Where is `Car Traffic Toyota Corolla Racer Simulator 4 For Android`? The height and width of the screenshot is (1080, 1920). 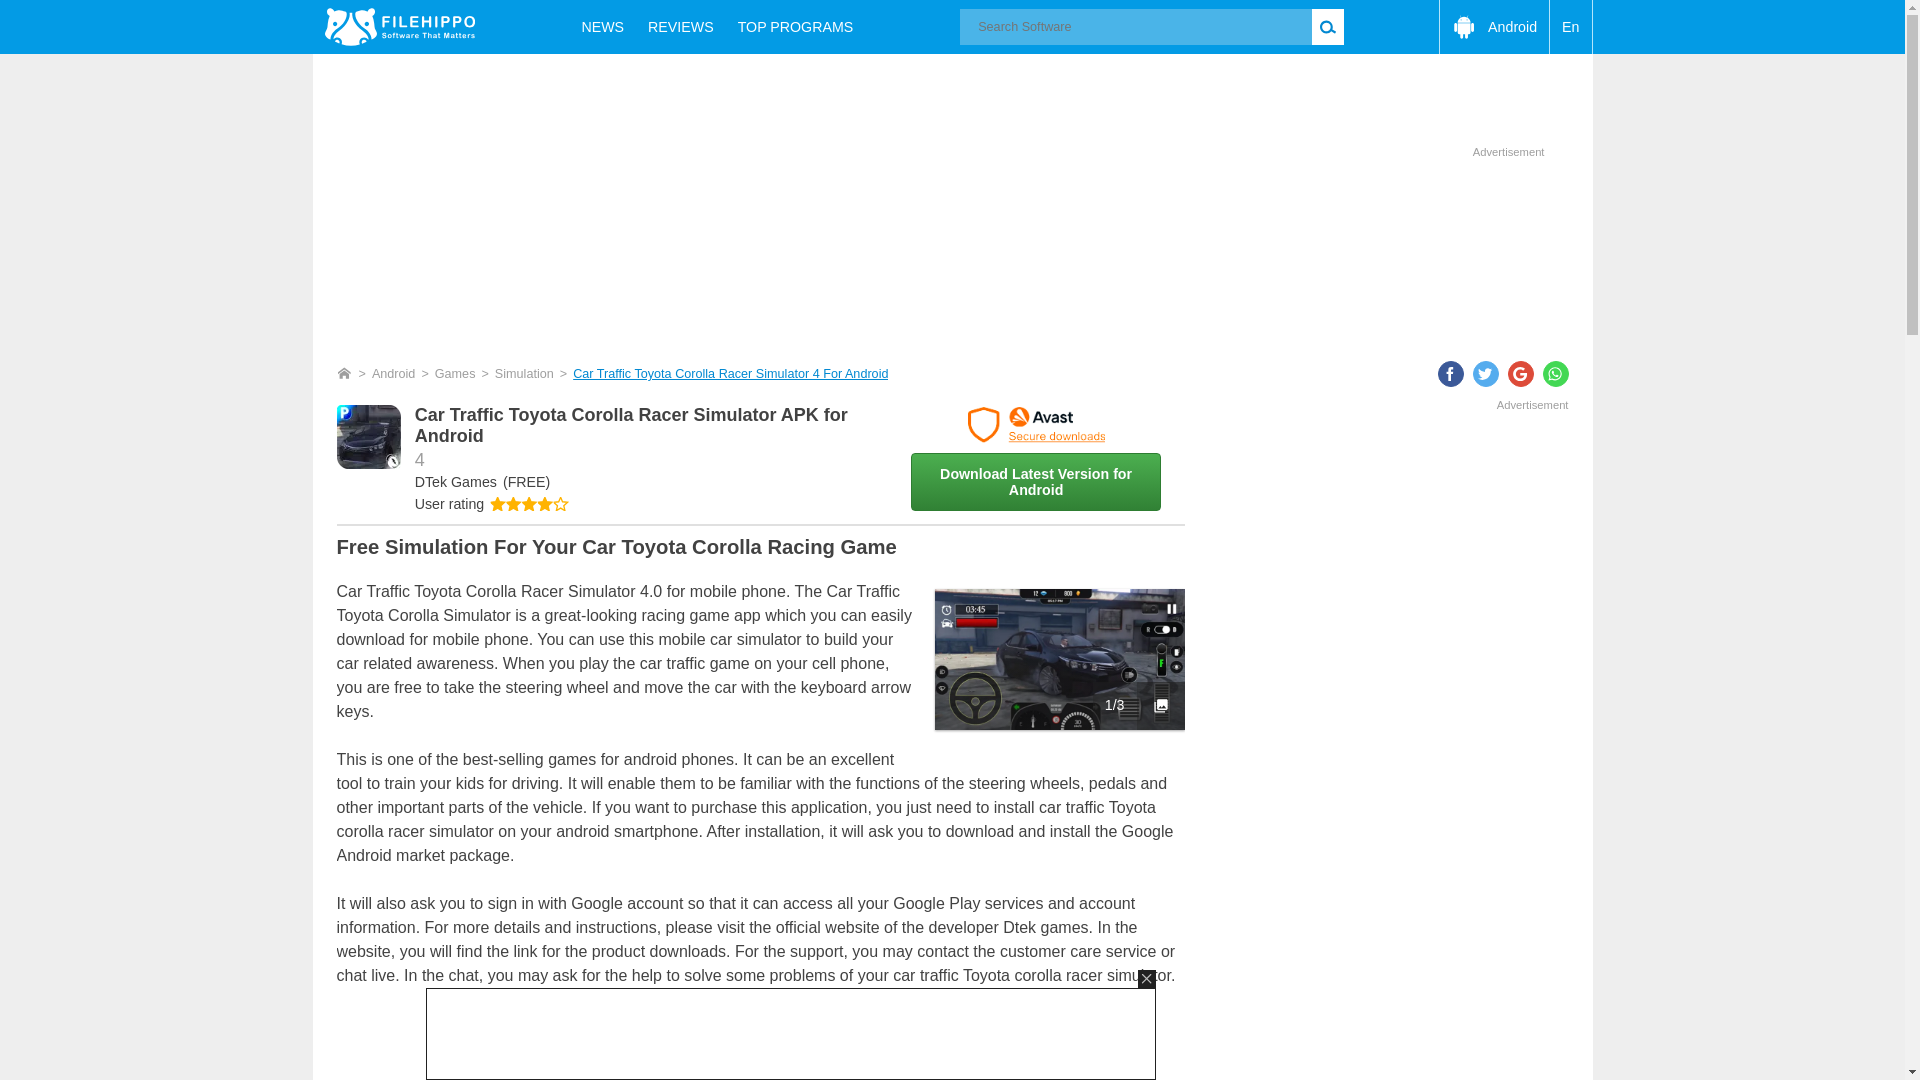 Car Traffic Toyota Corolla Racer Simulator 4 For Android is located at coordinates (730, 374).